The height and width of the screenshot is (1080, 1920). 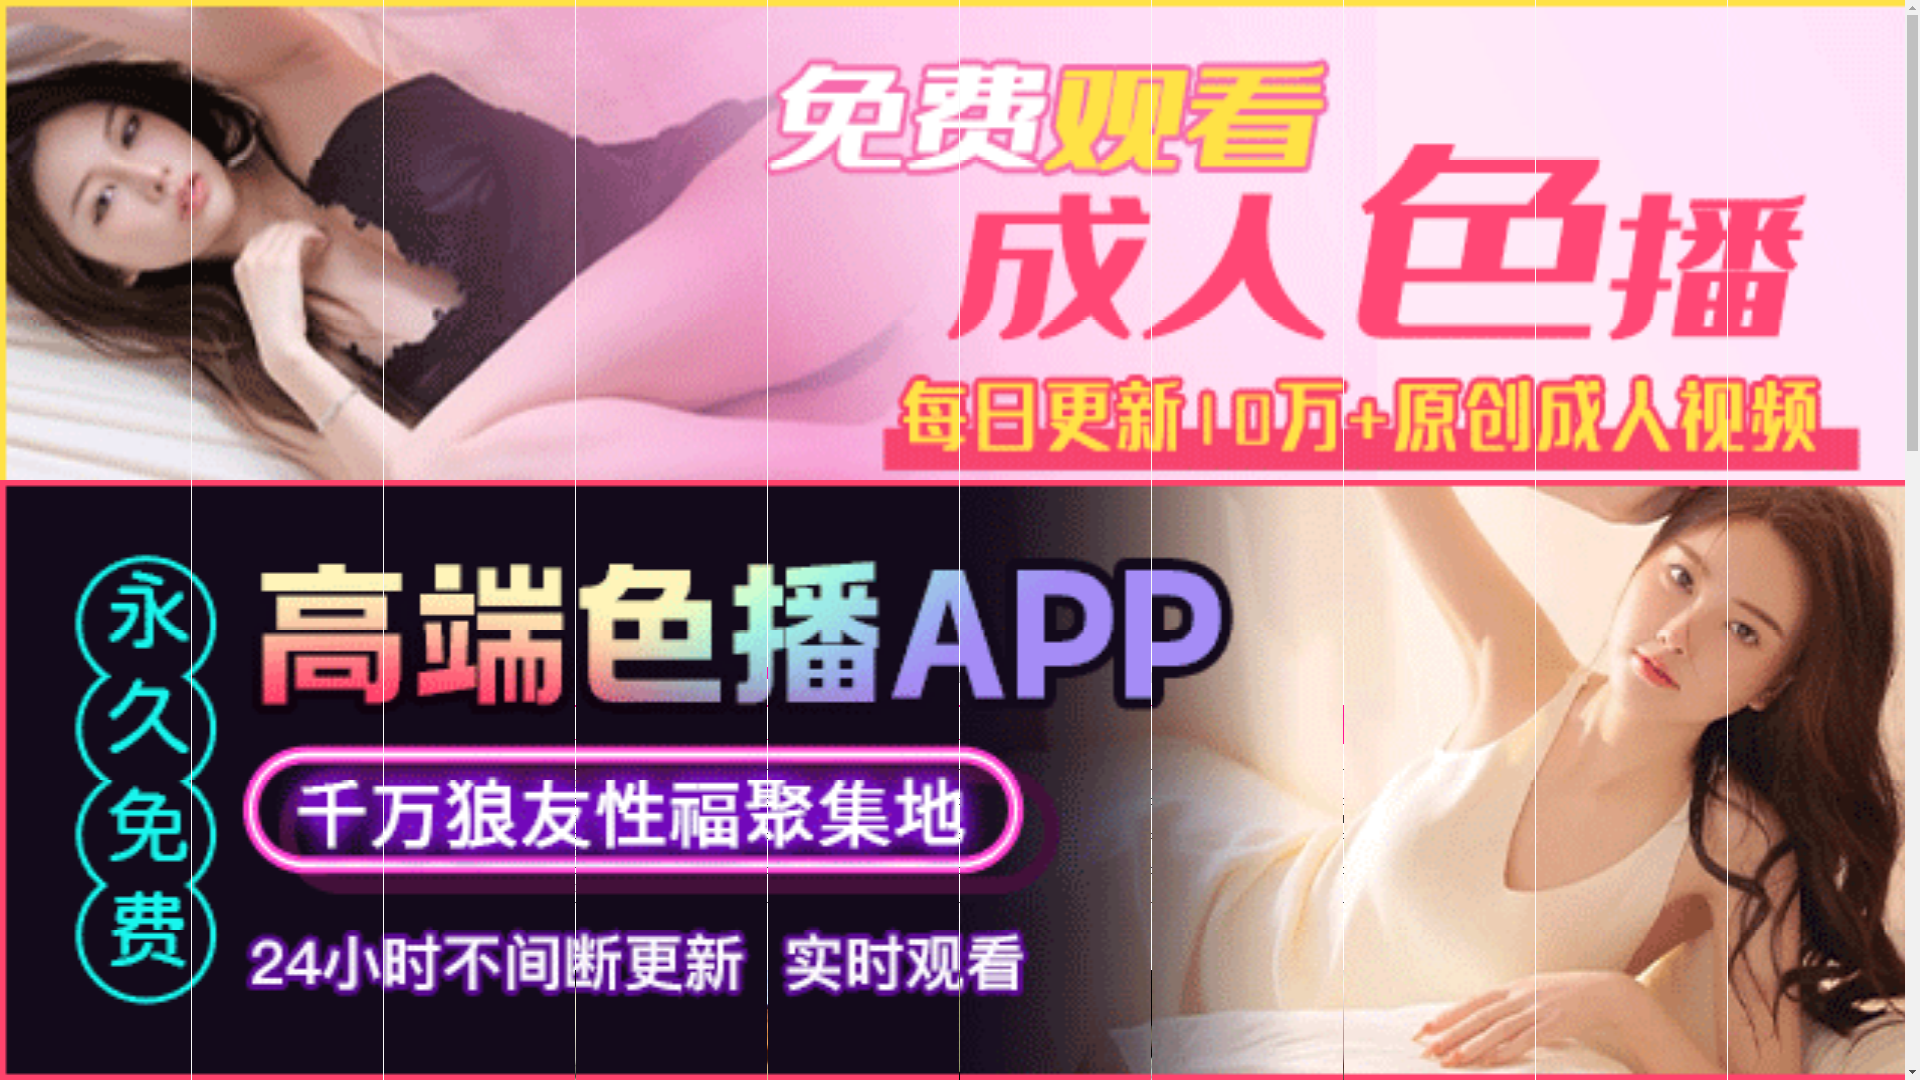 I want to click on 91TV, so click(x=1636, y=782).